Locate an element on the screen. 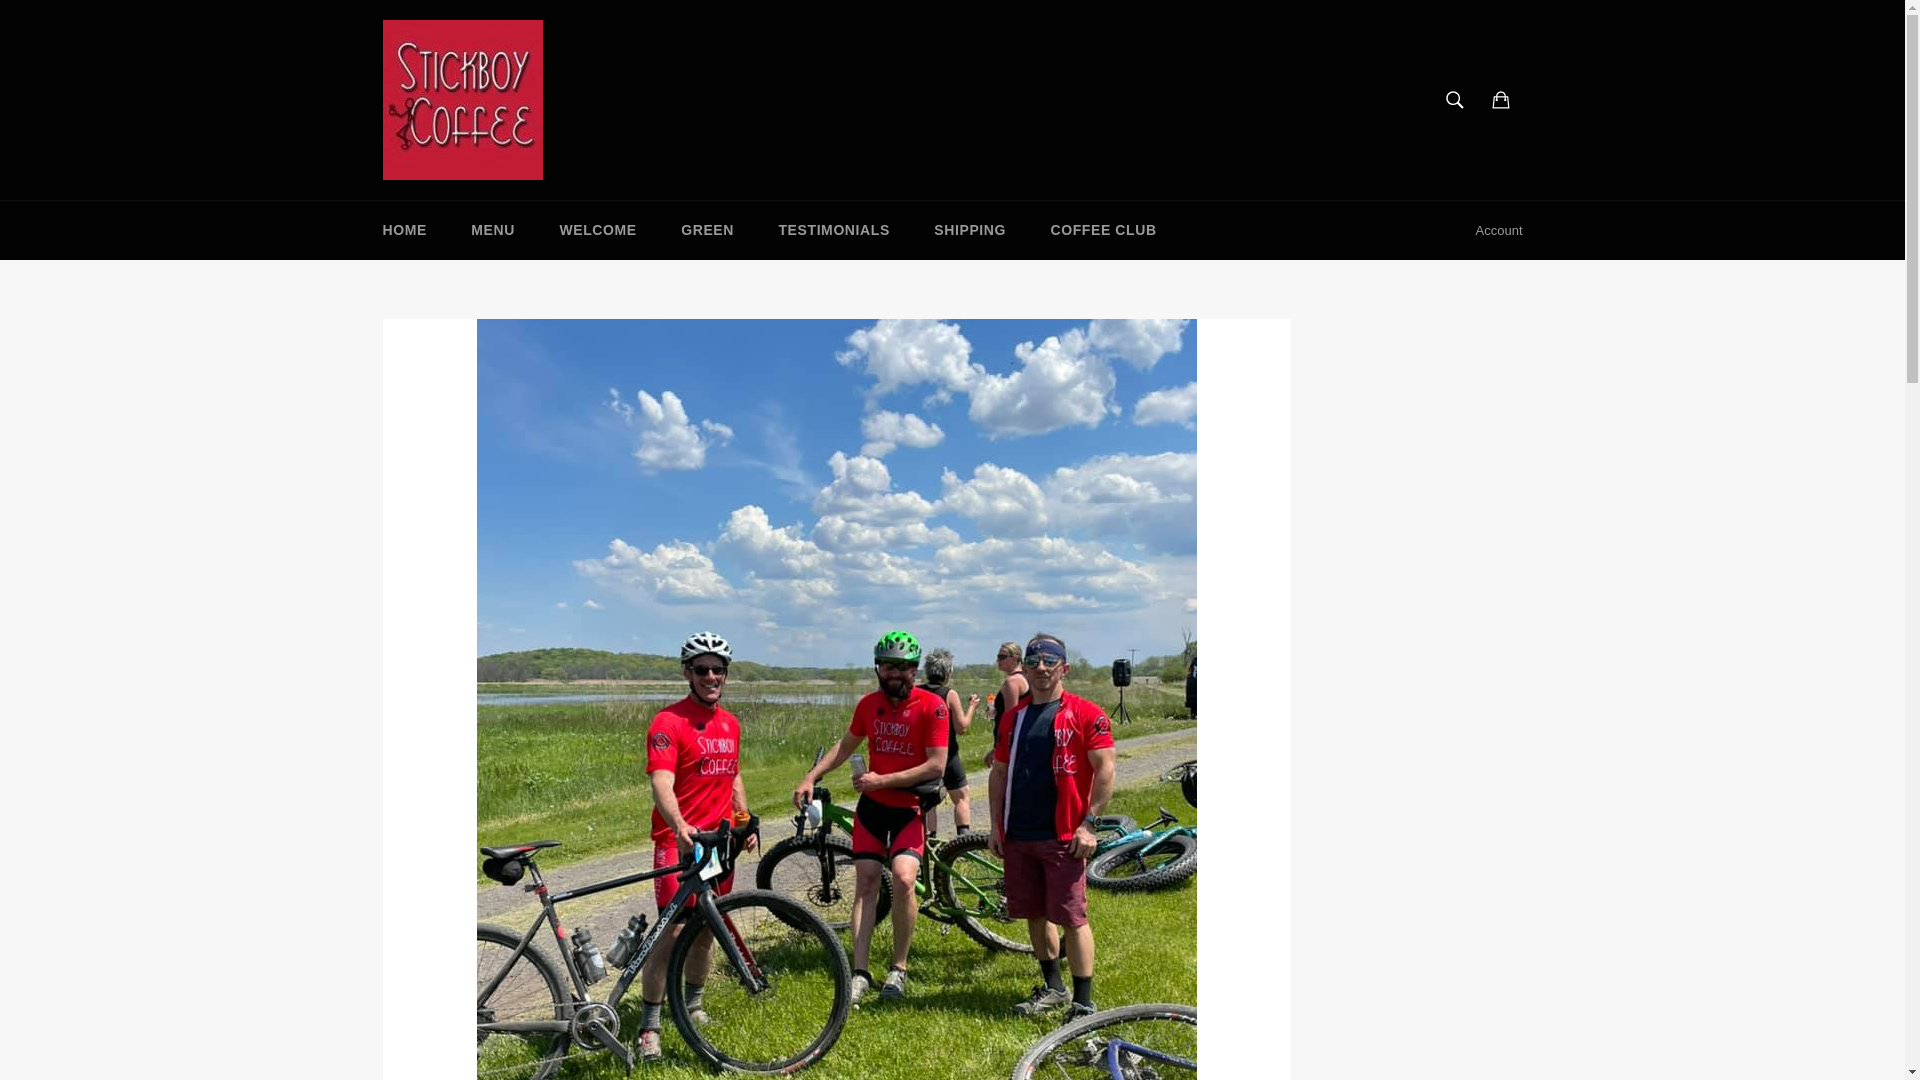  WELCOME is located at coordinates (598, 230).